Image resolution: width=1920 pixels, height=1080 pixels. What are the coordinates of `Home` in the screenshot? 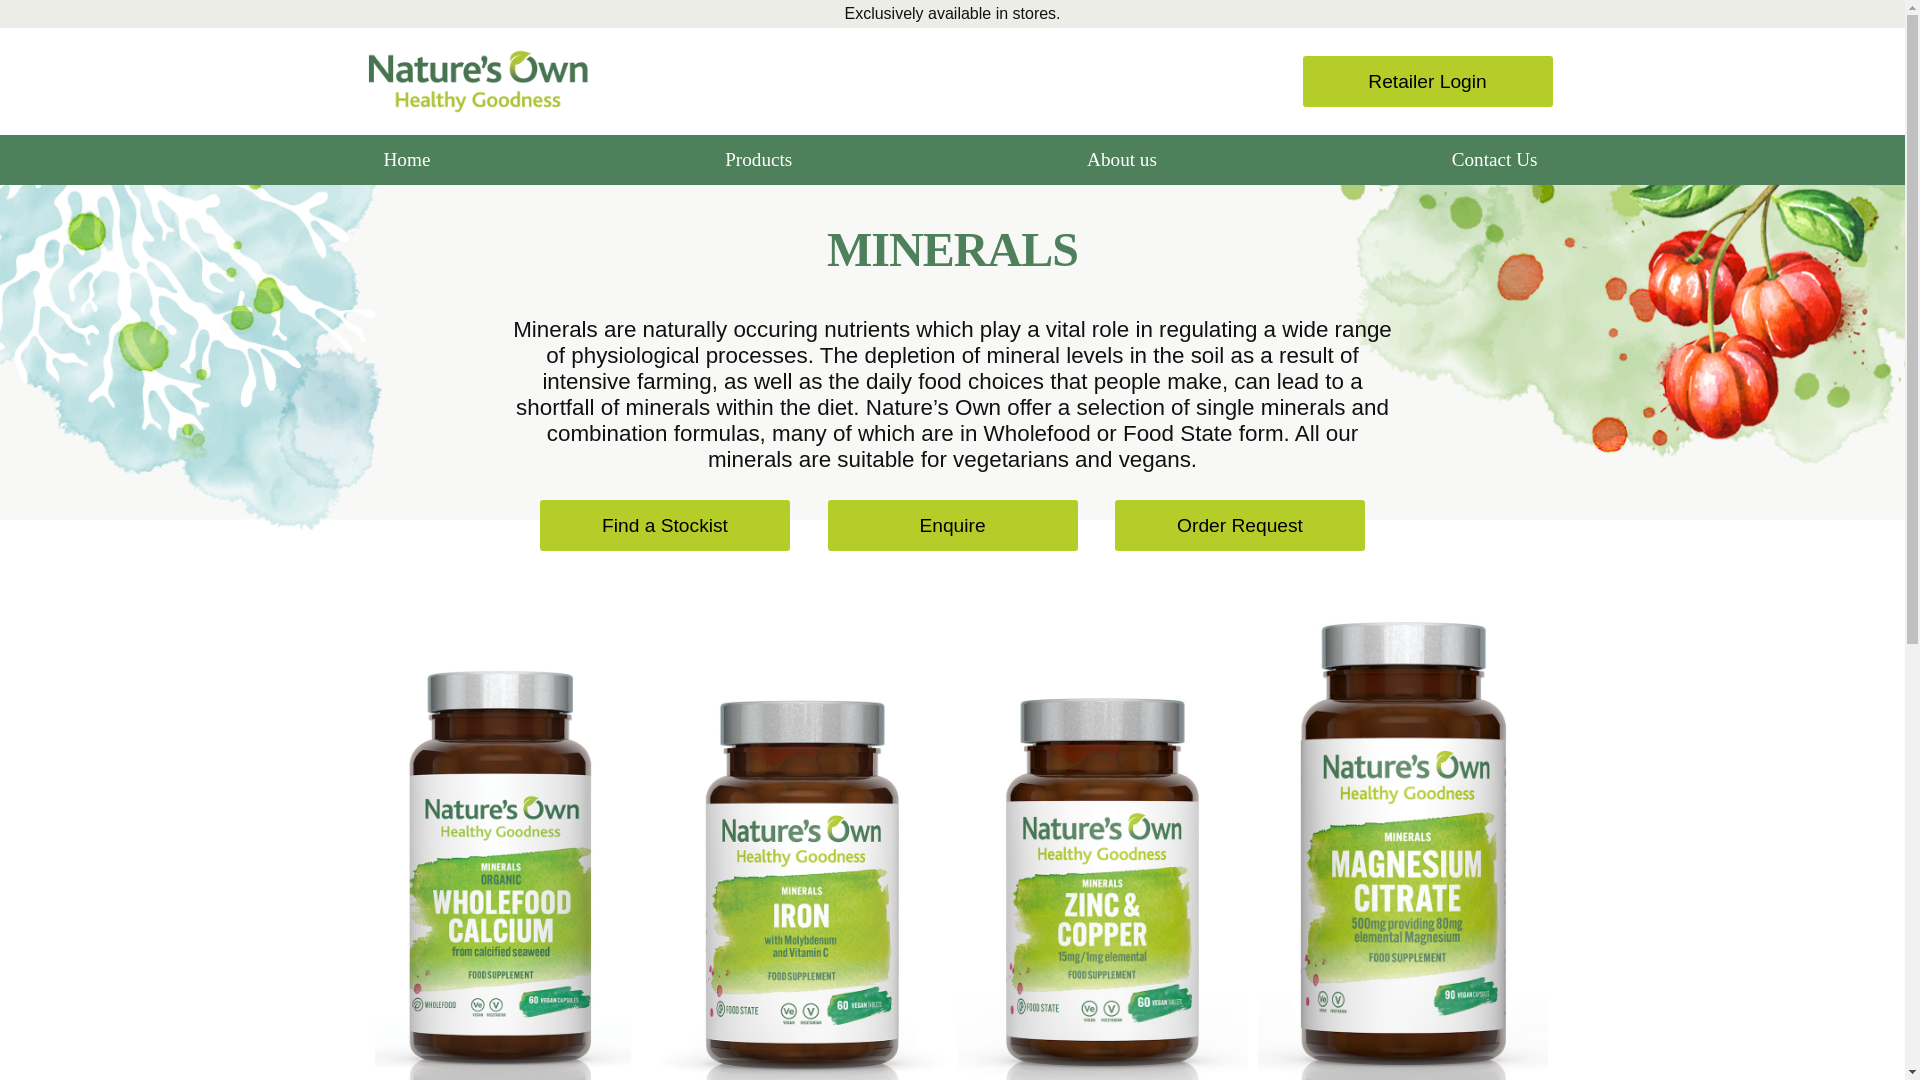 It's located at (406, 160).